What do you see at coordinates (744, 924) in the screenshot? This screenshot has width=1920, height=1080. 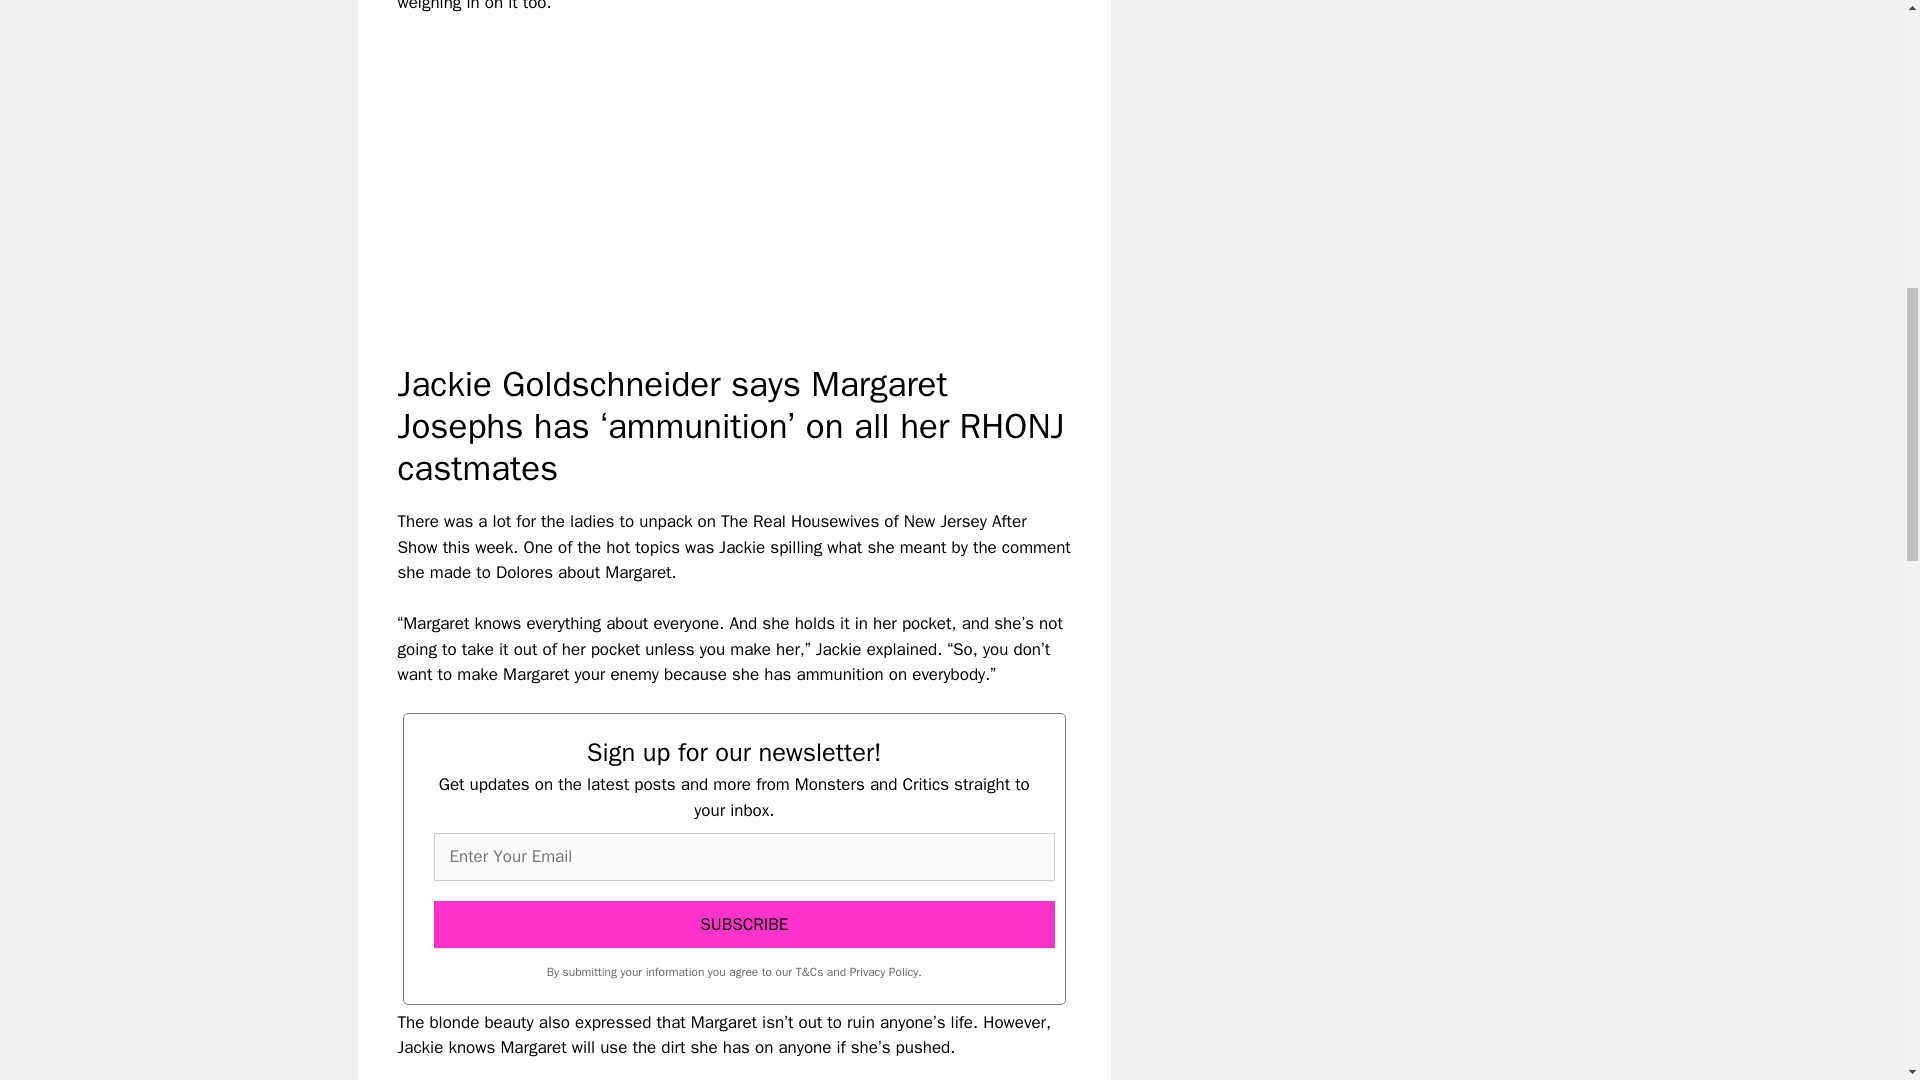 I see `SUBSCRIBE` at bounding box center [744, 924].